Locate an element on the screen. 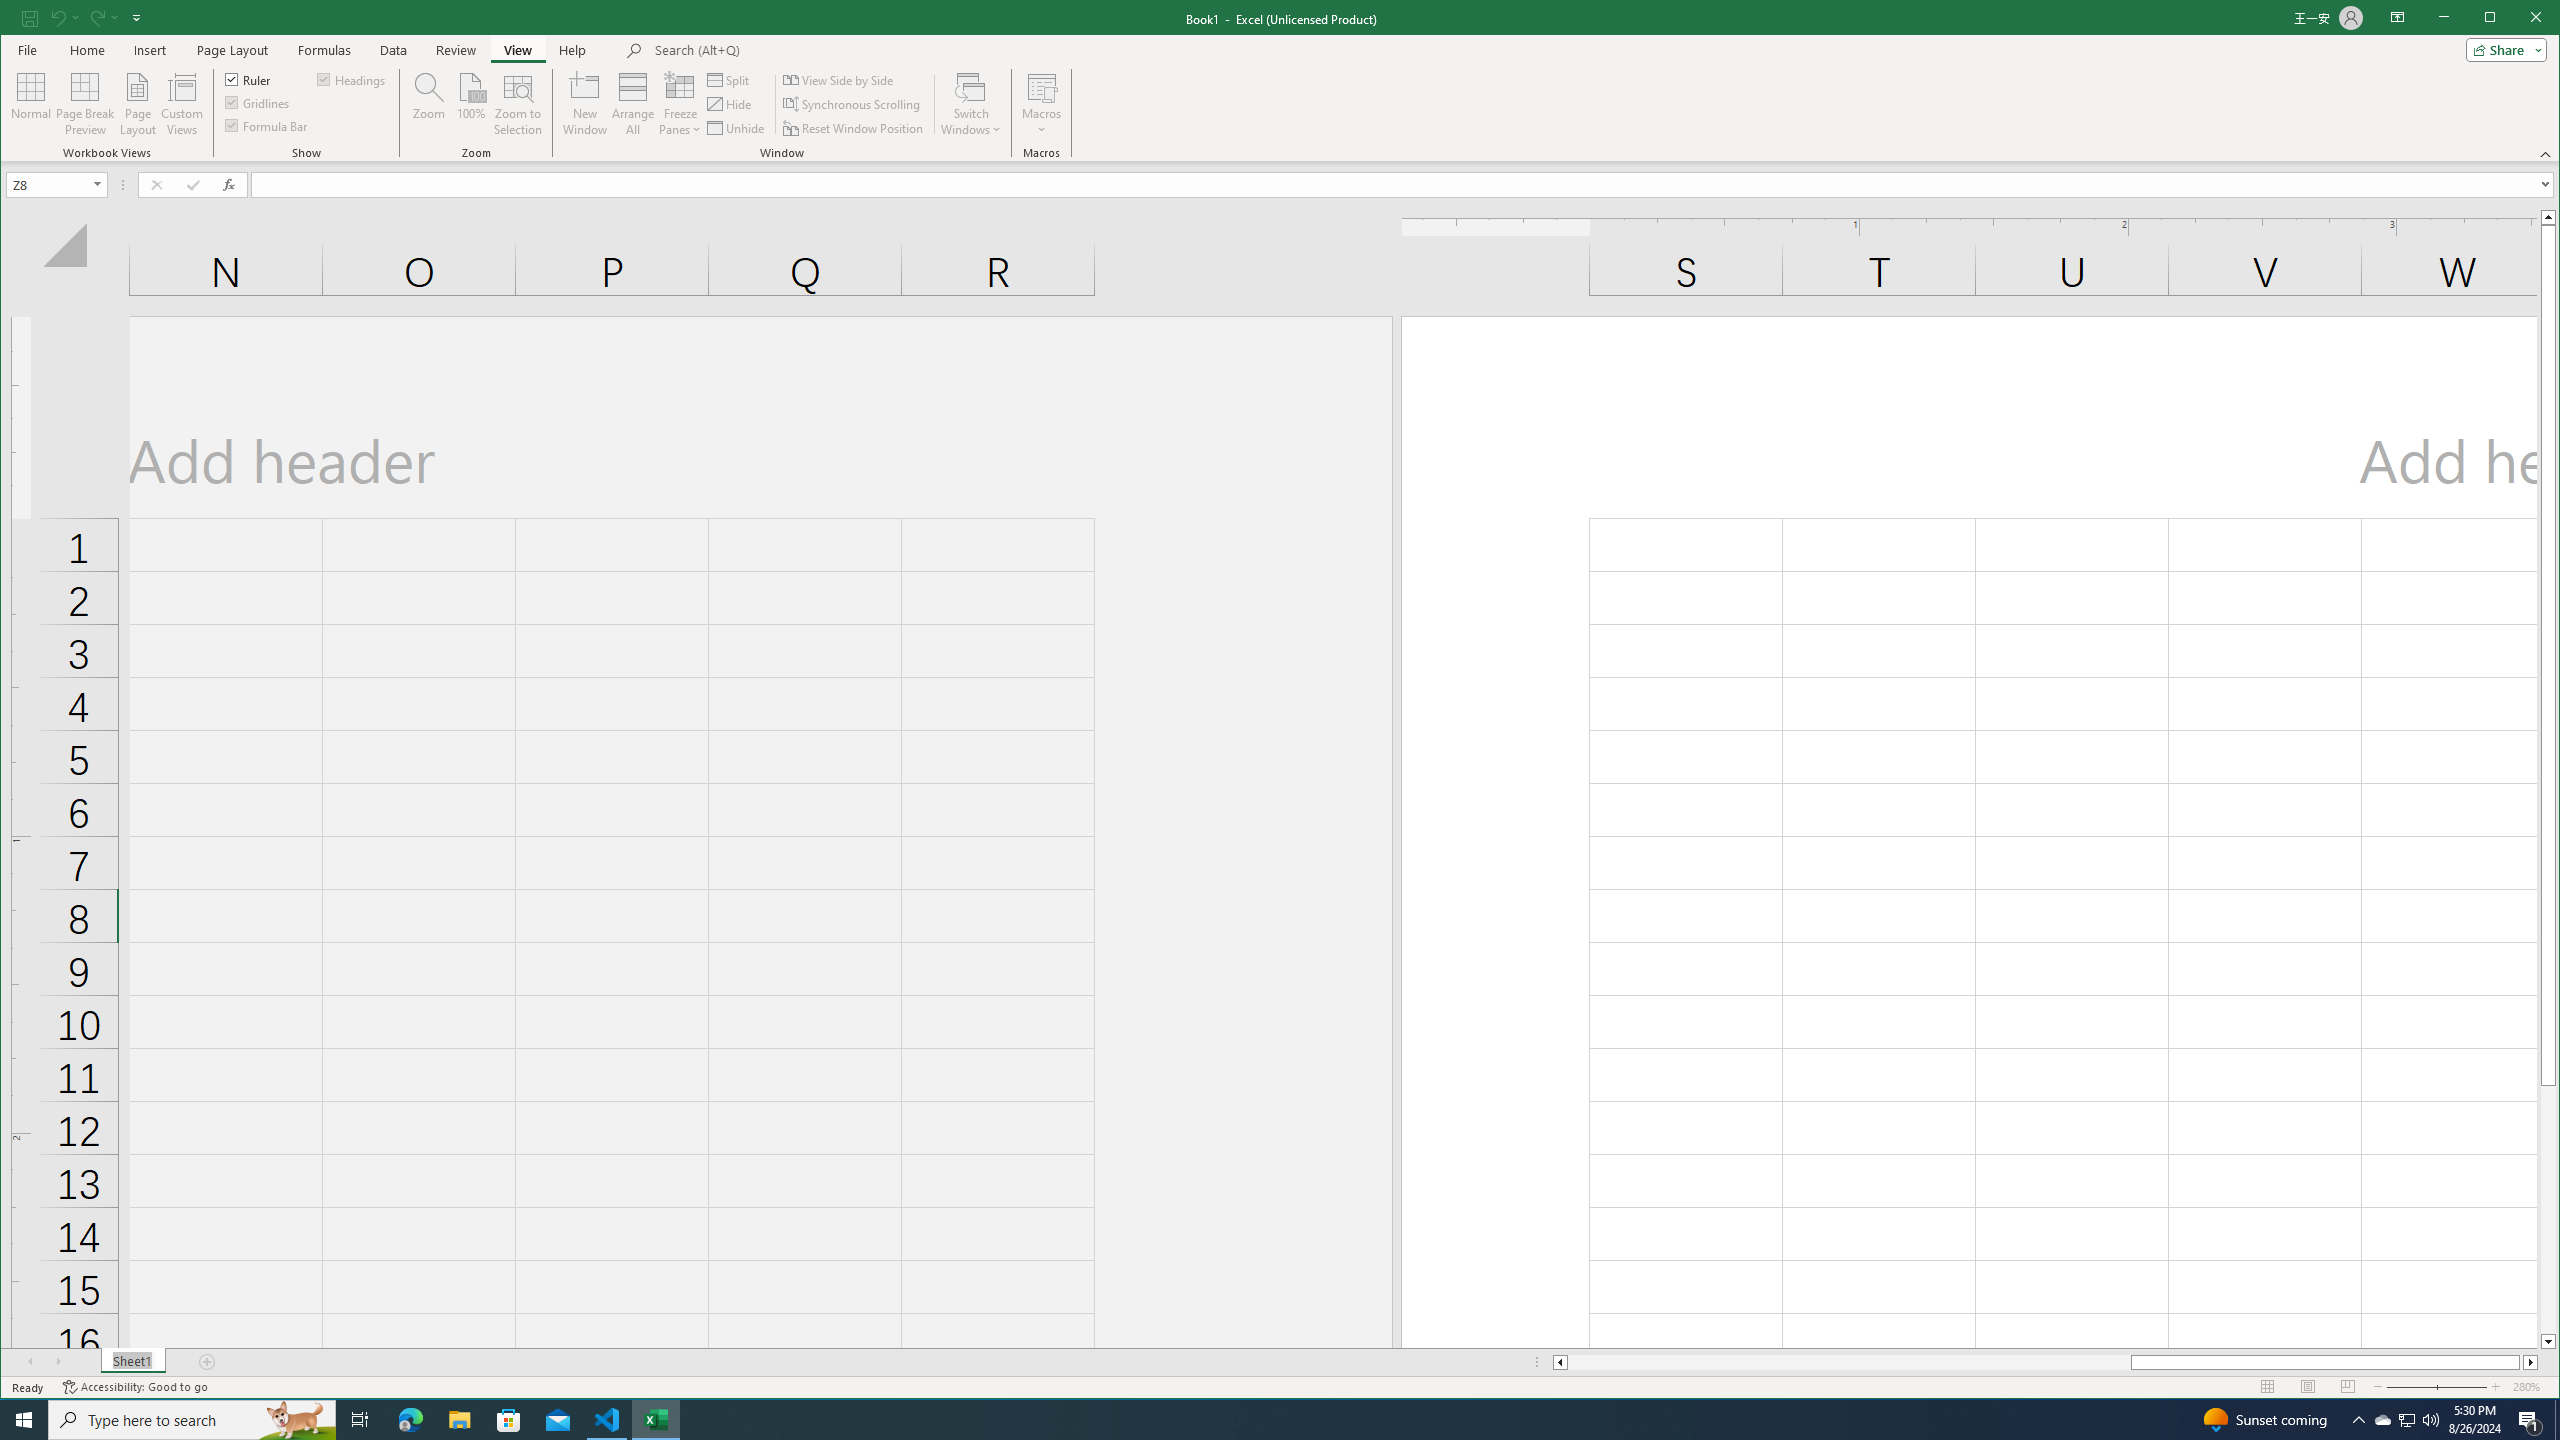  Page Break Preview is located at coordinates (518, 50).